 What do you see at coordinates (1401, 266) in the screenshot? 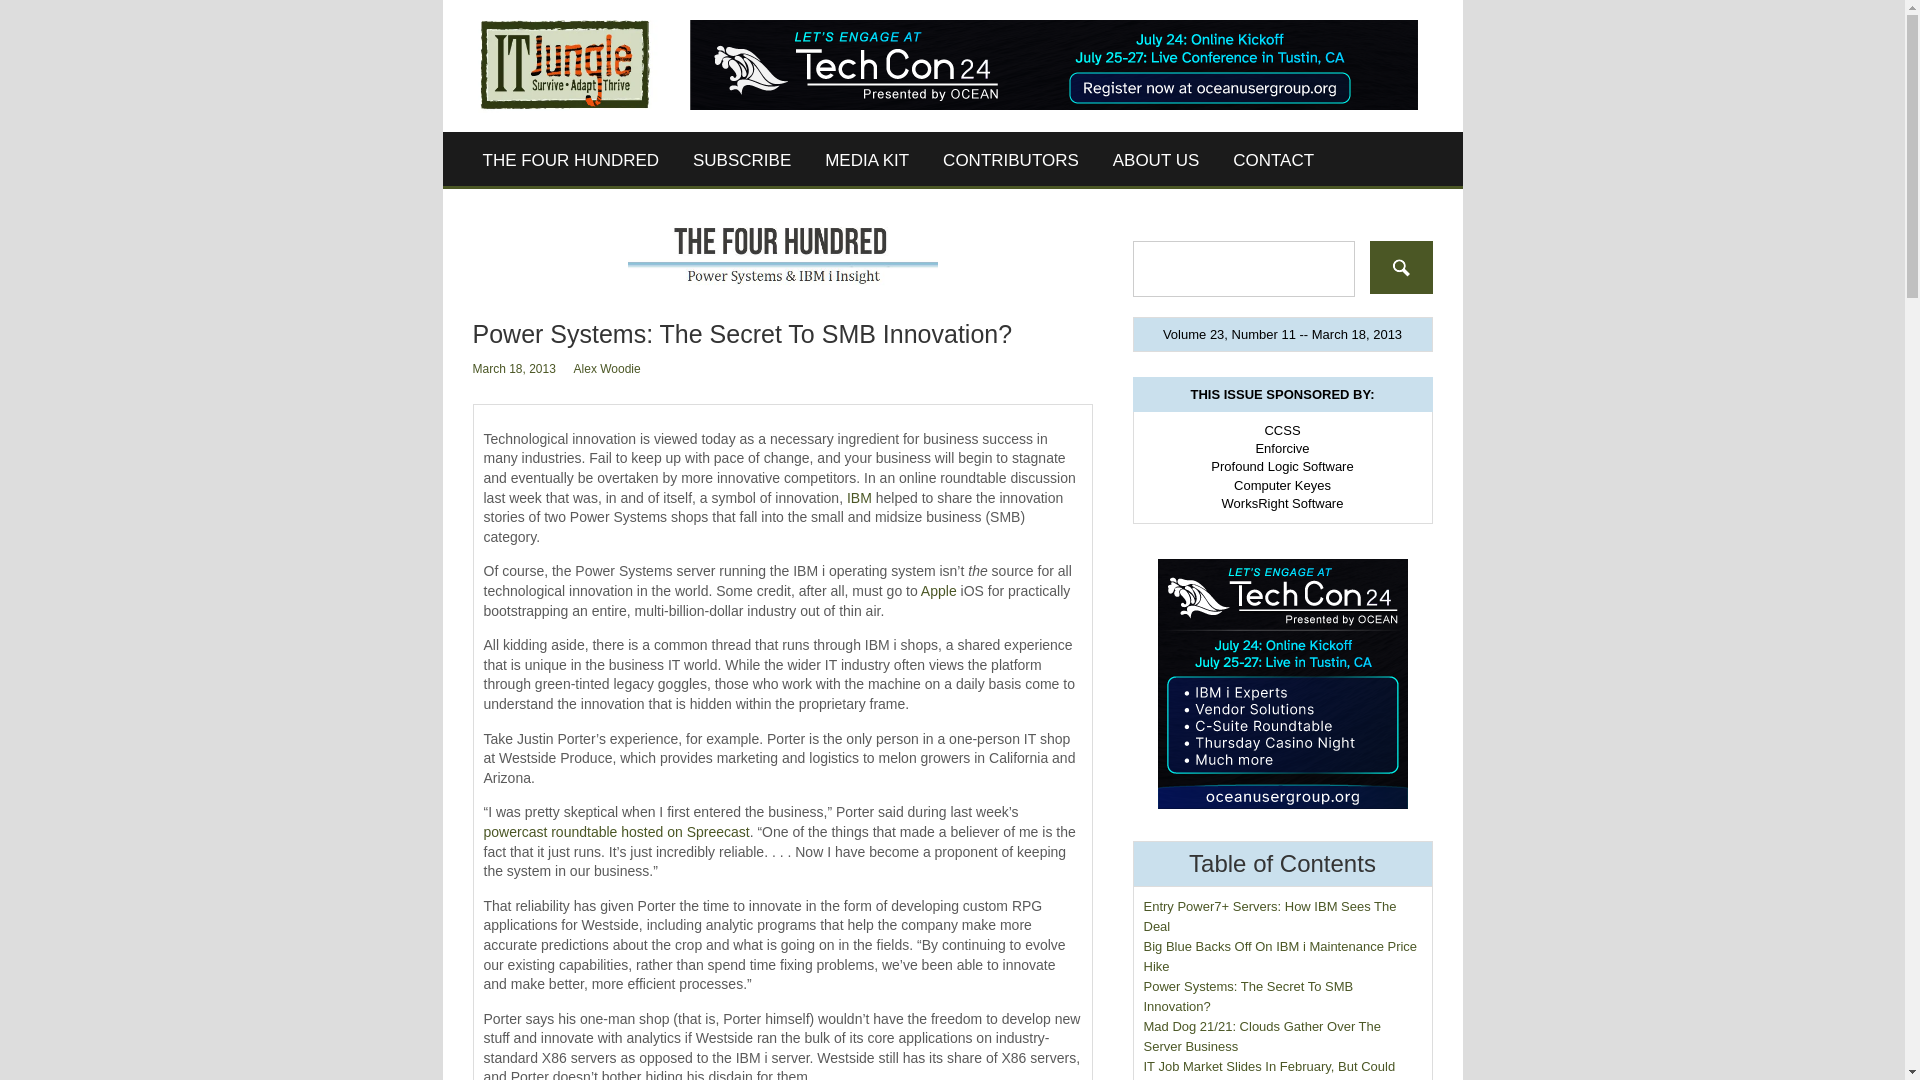
I see `Search` at bounding box center [1401, 266].